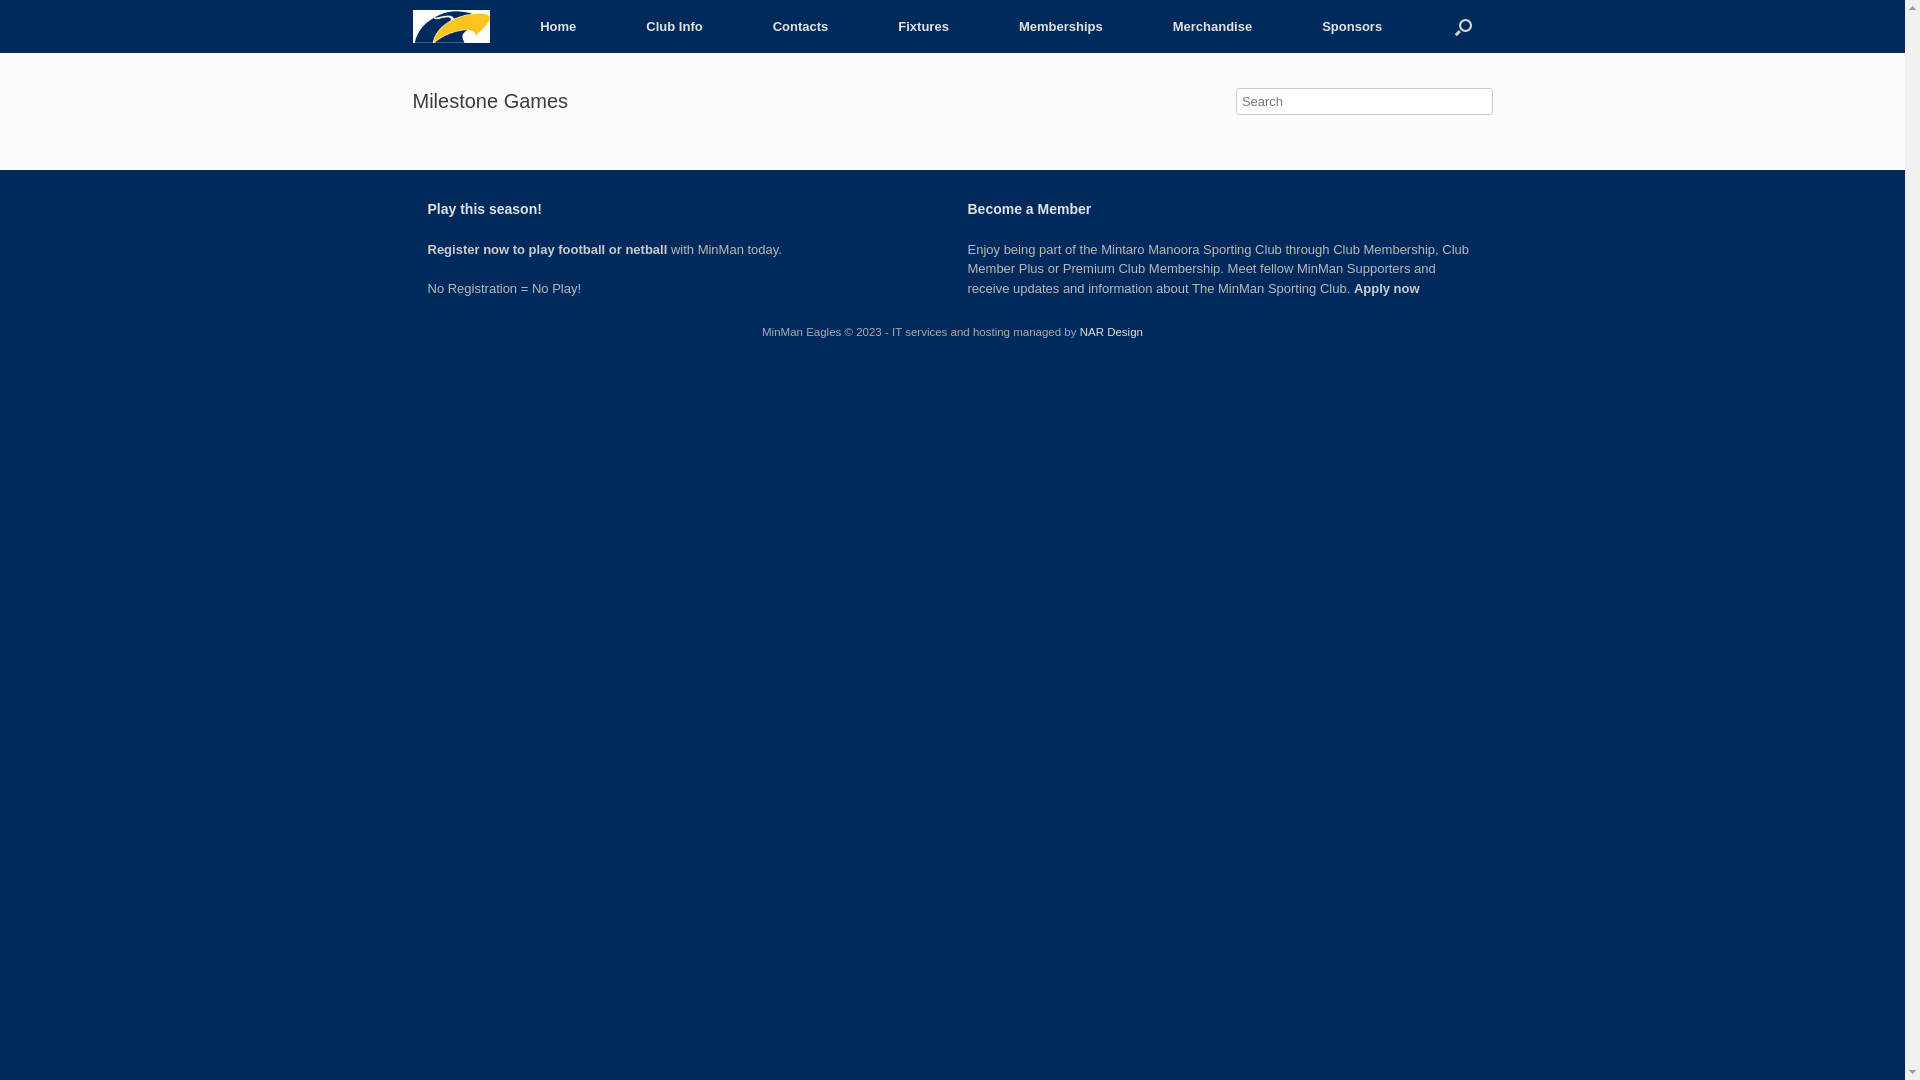 This screenshot has width=1920, height=1080. Describe the element at coordinates (1212, 26) in the screenshot. I see `Merchandise` at that location.